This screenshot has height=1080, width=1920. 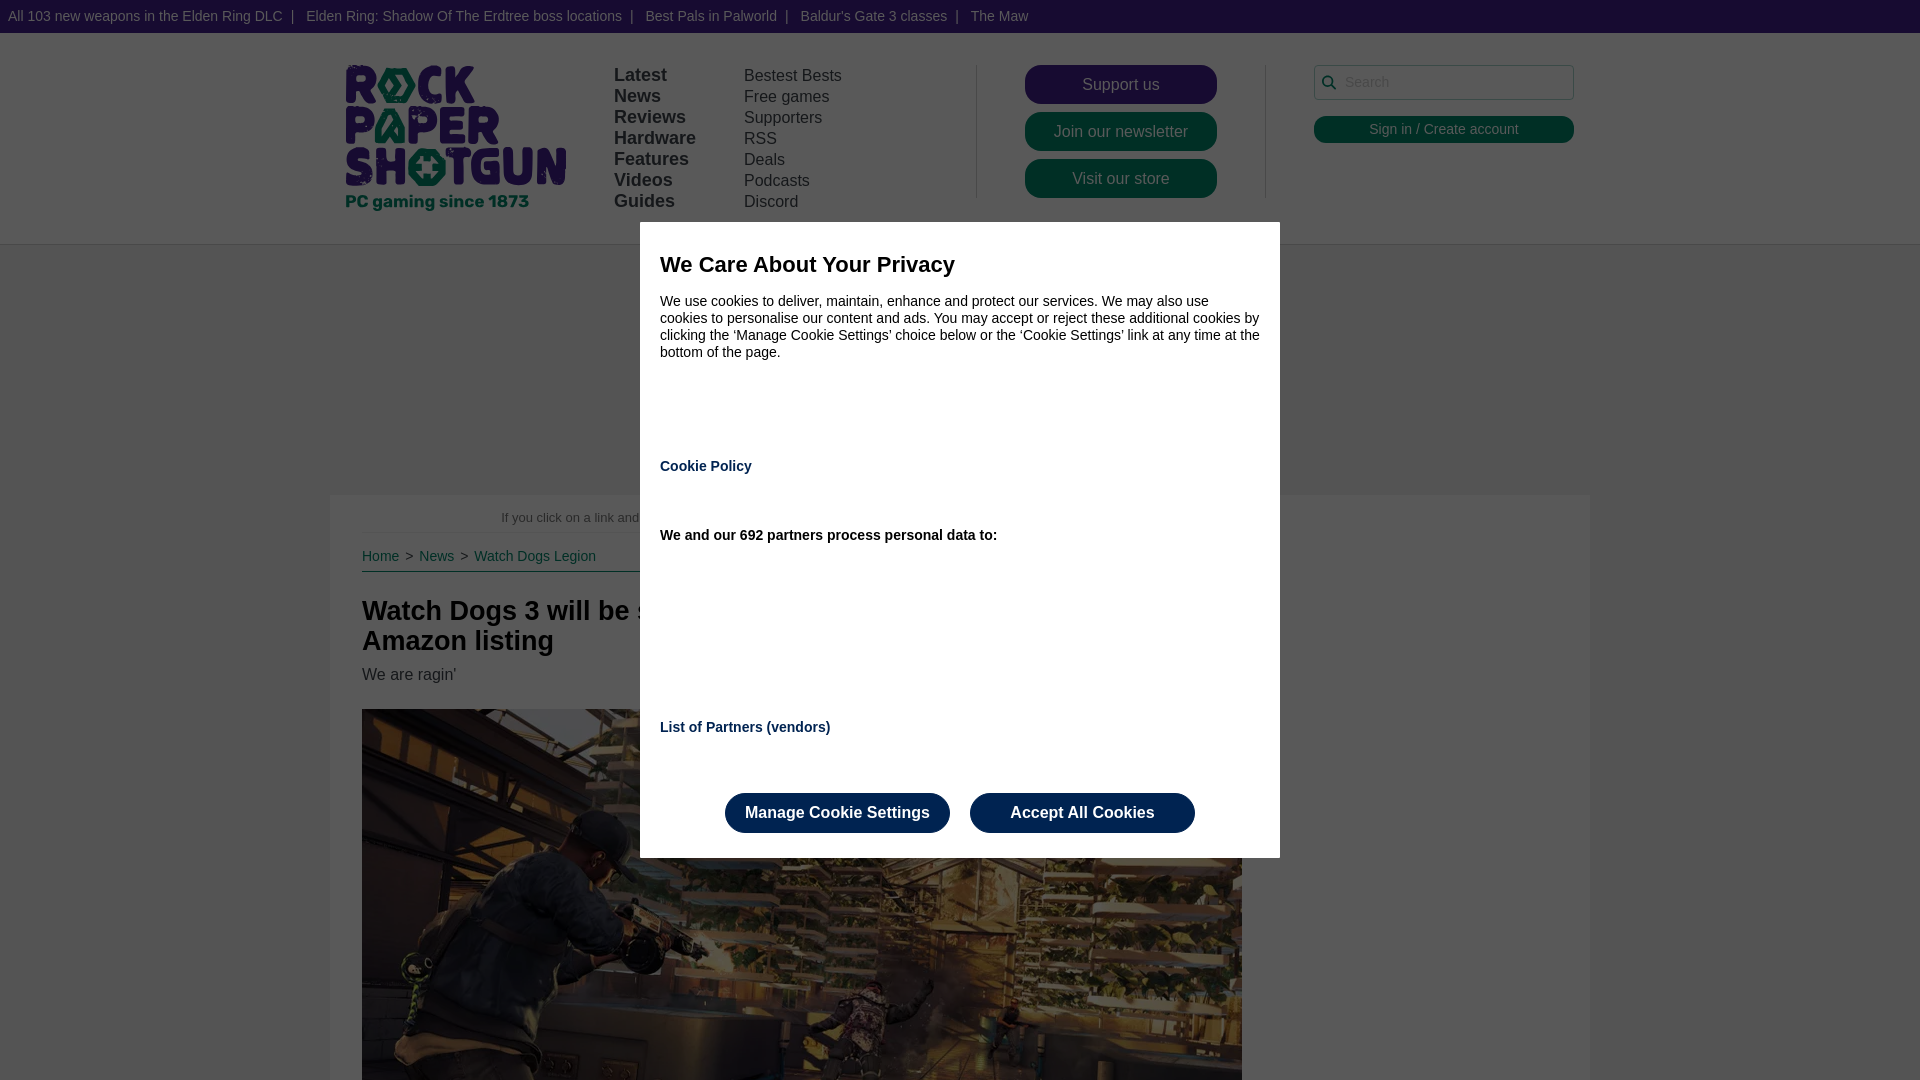 I want to click on Best Pals in Palworld, so click(x=711, y=16).